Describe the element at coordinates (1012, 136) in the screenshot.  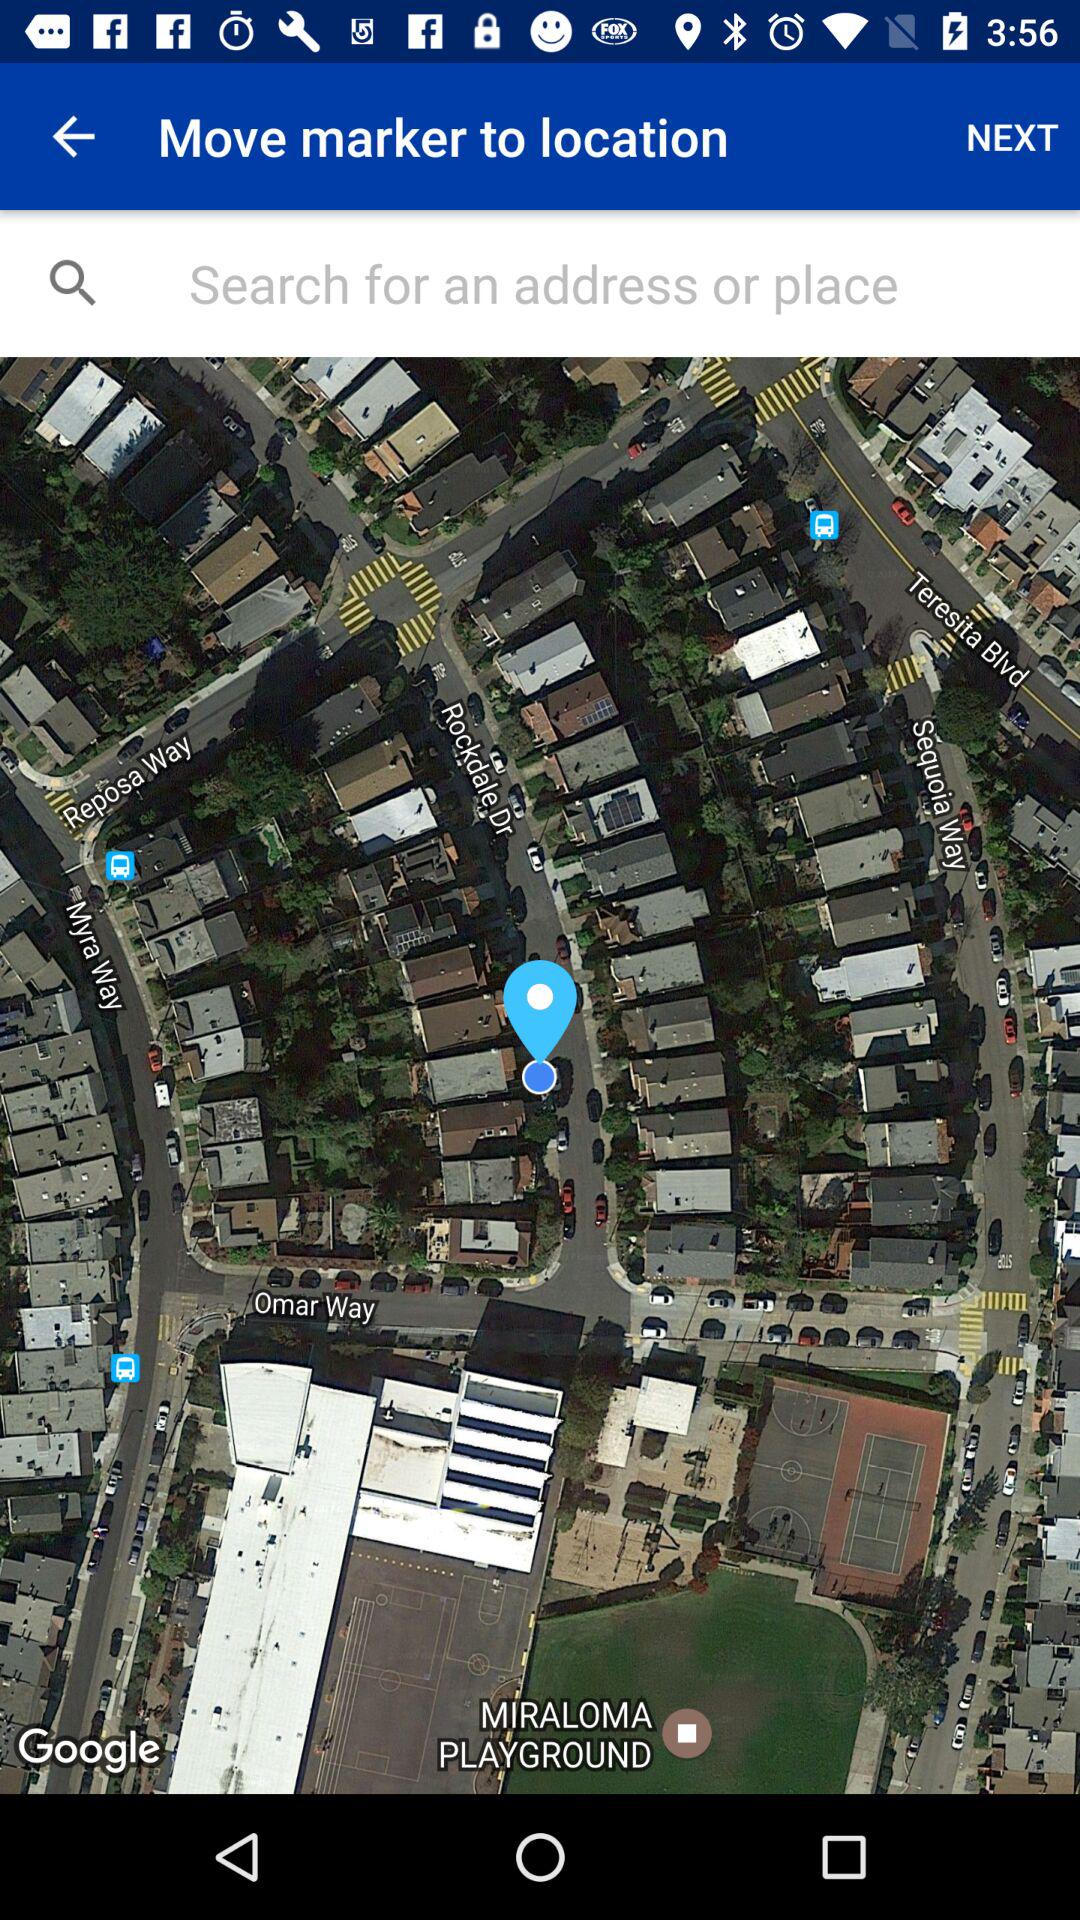
I see `select next at the top right corner` at that location.